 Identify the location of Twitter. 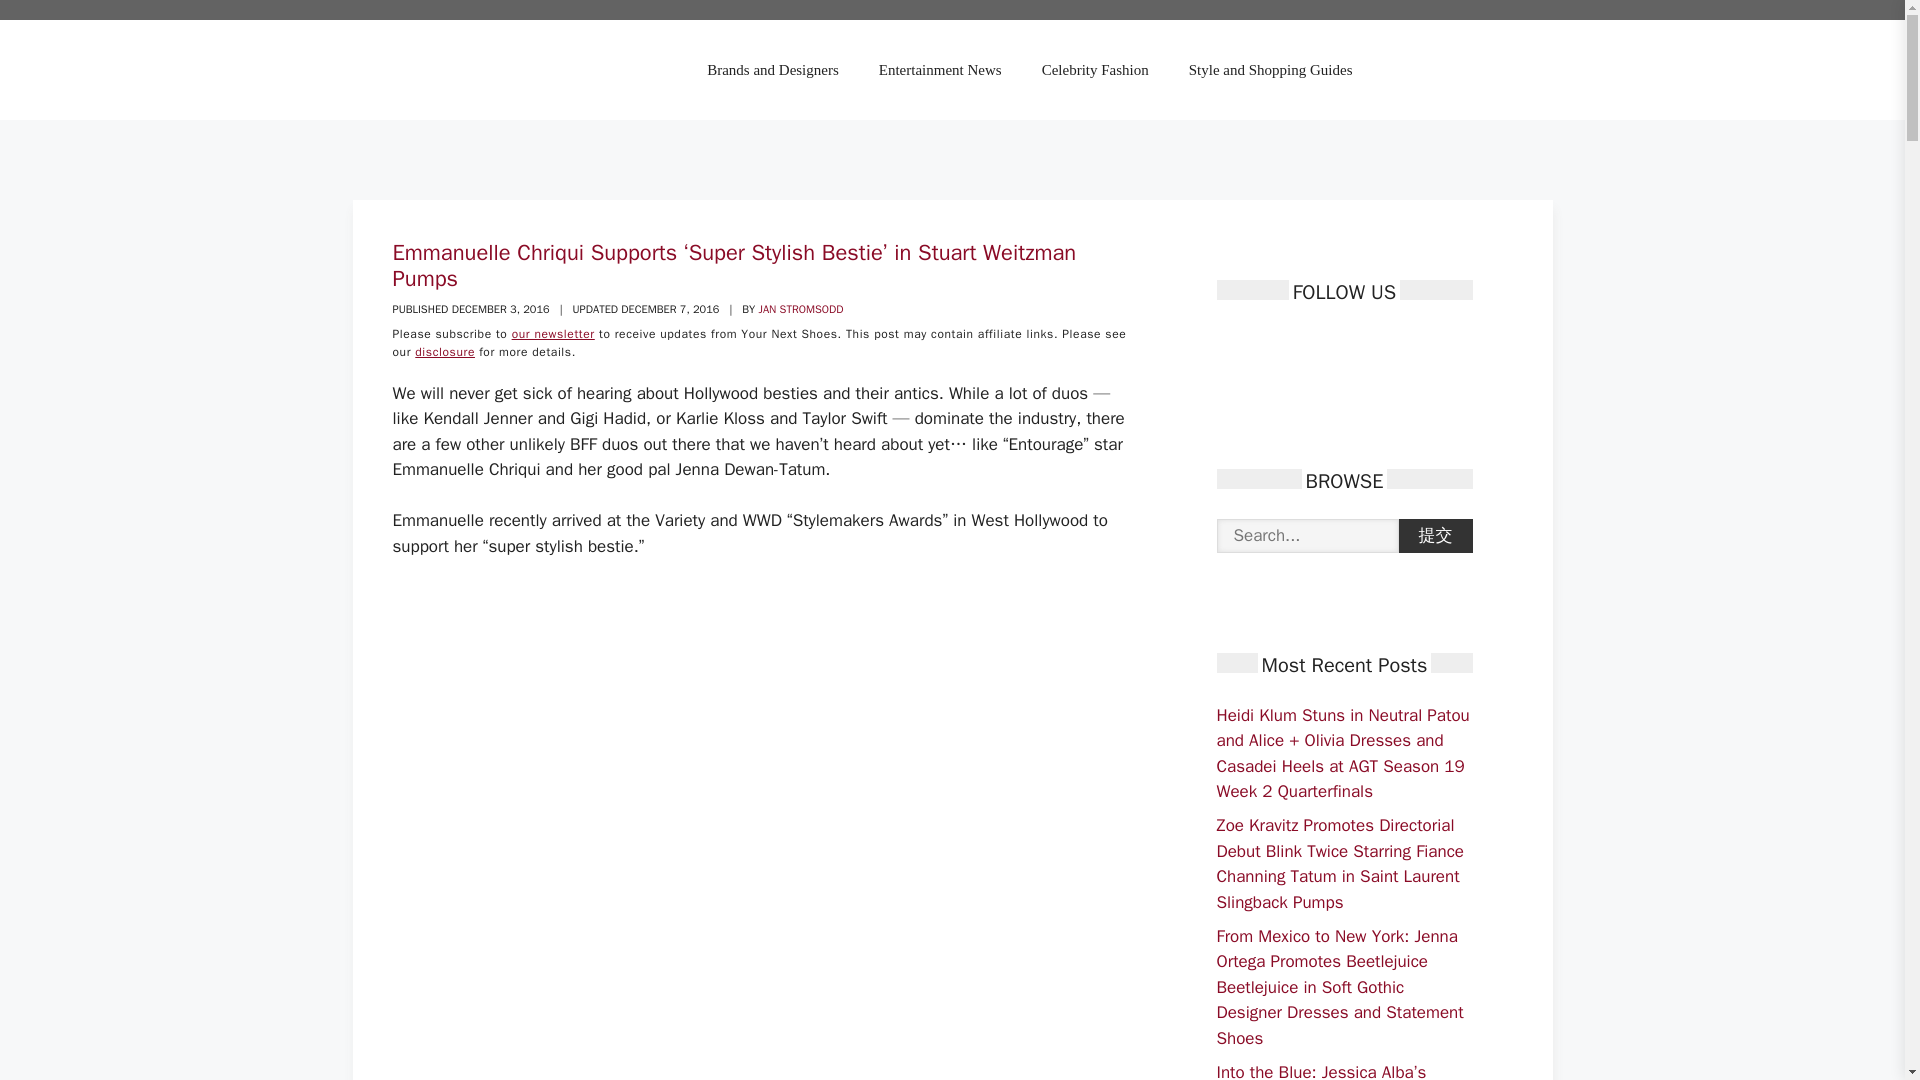
(1266, 344).